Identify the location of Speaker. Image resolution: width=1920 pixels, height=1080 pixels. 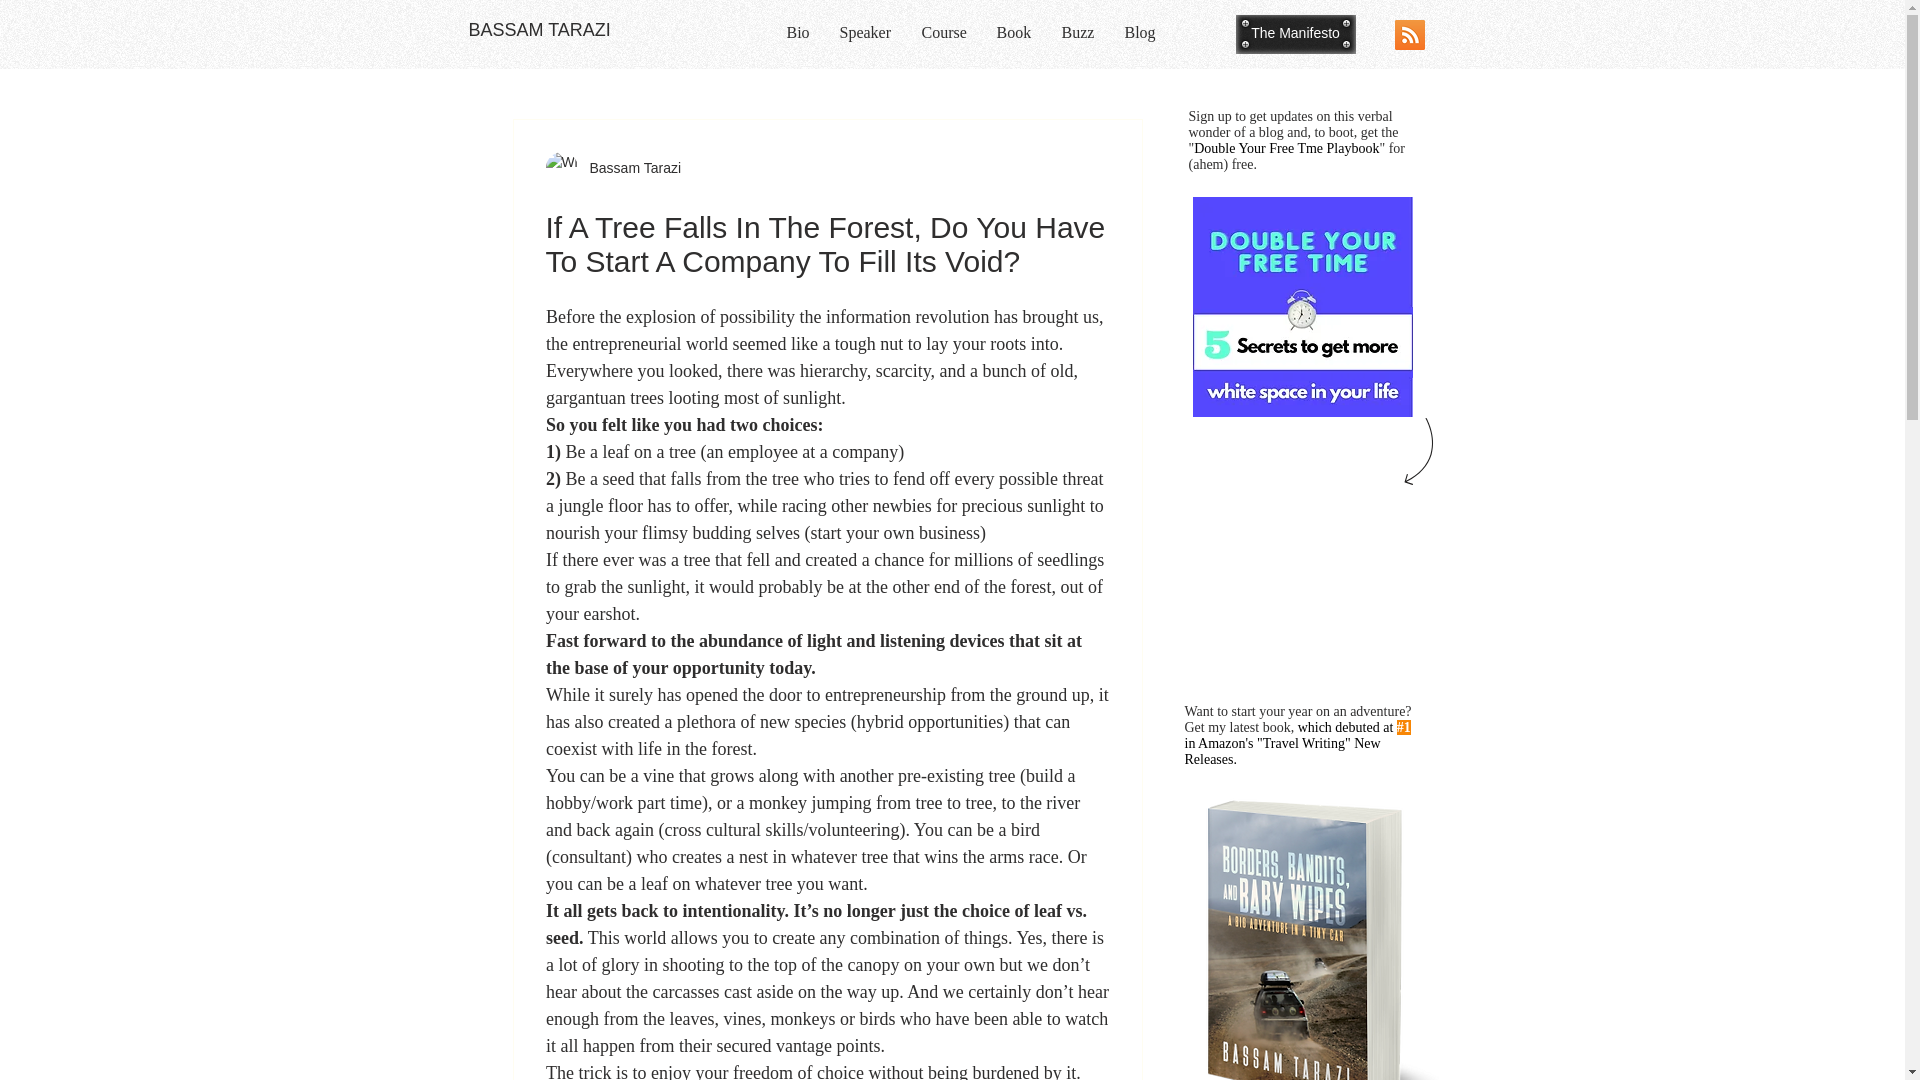
(864, 32).